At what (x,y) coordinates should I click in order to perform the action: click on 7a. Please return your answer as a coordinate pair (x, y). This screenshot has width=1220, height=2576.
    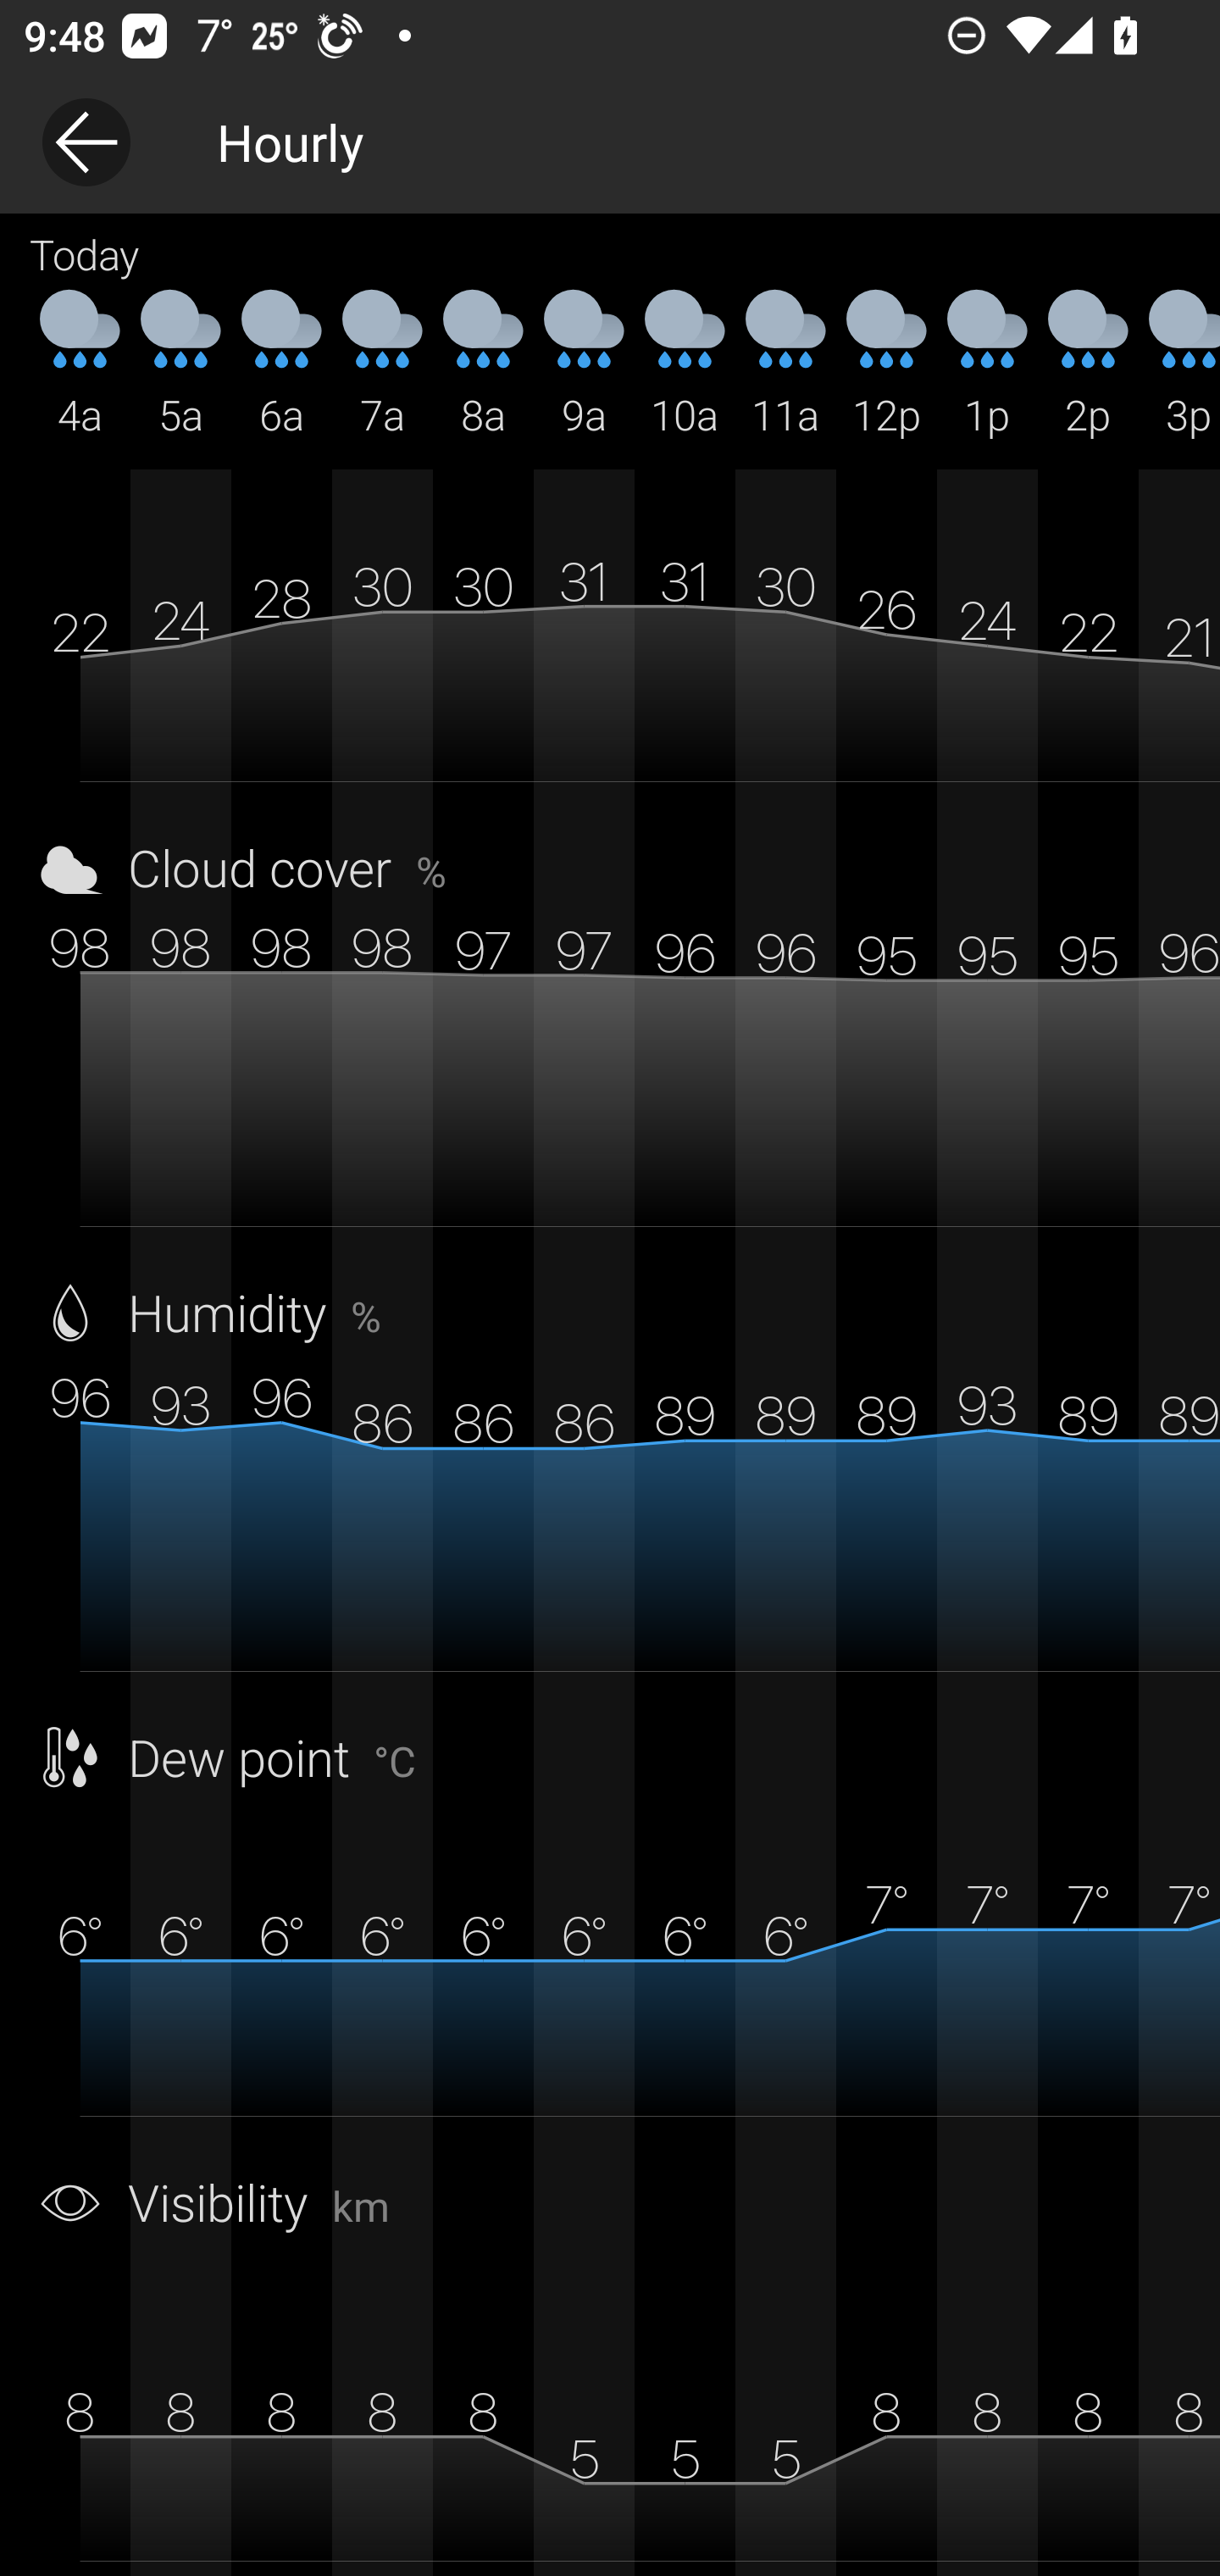
    Looking at the image, I should click on (382, 365).